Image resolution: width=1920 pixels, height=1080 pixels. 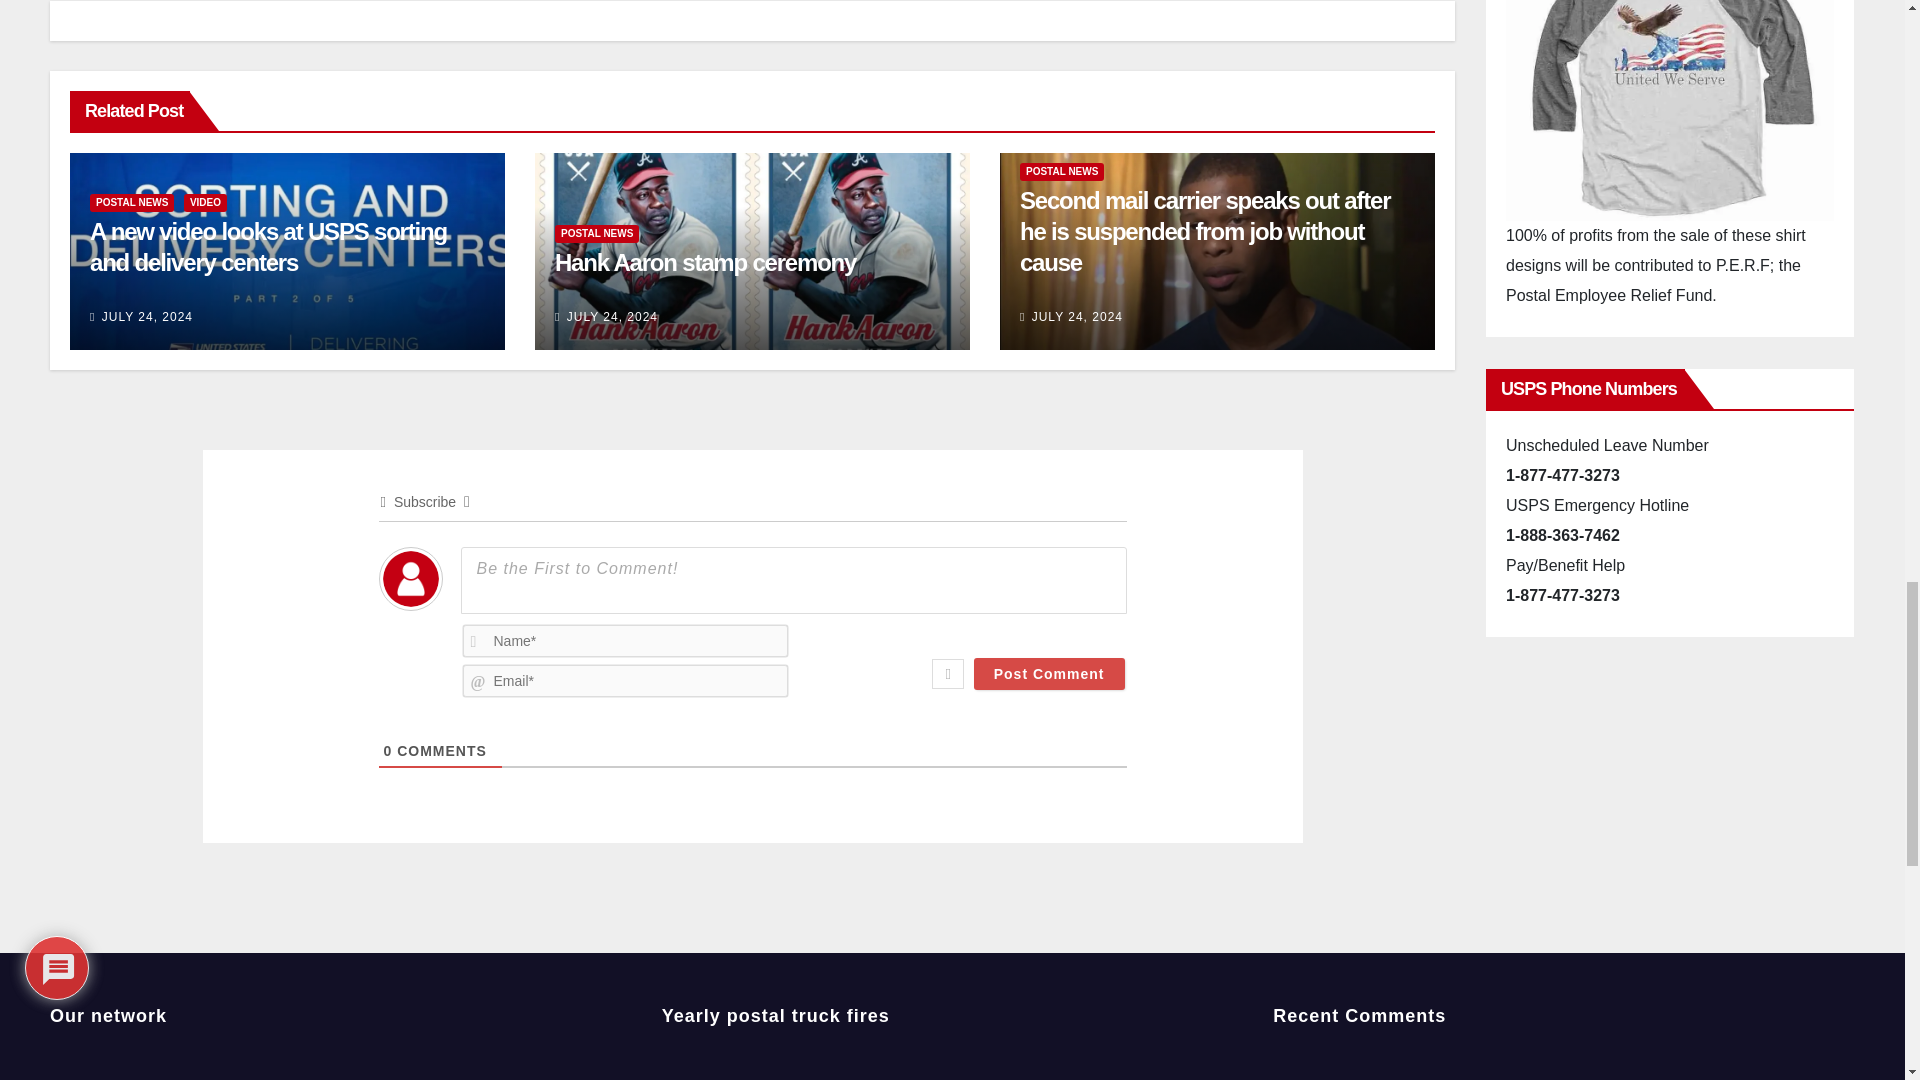 I want to click on VIDEO, so click(x=205, y=202).